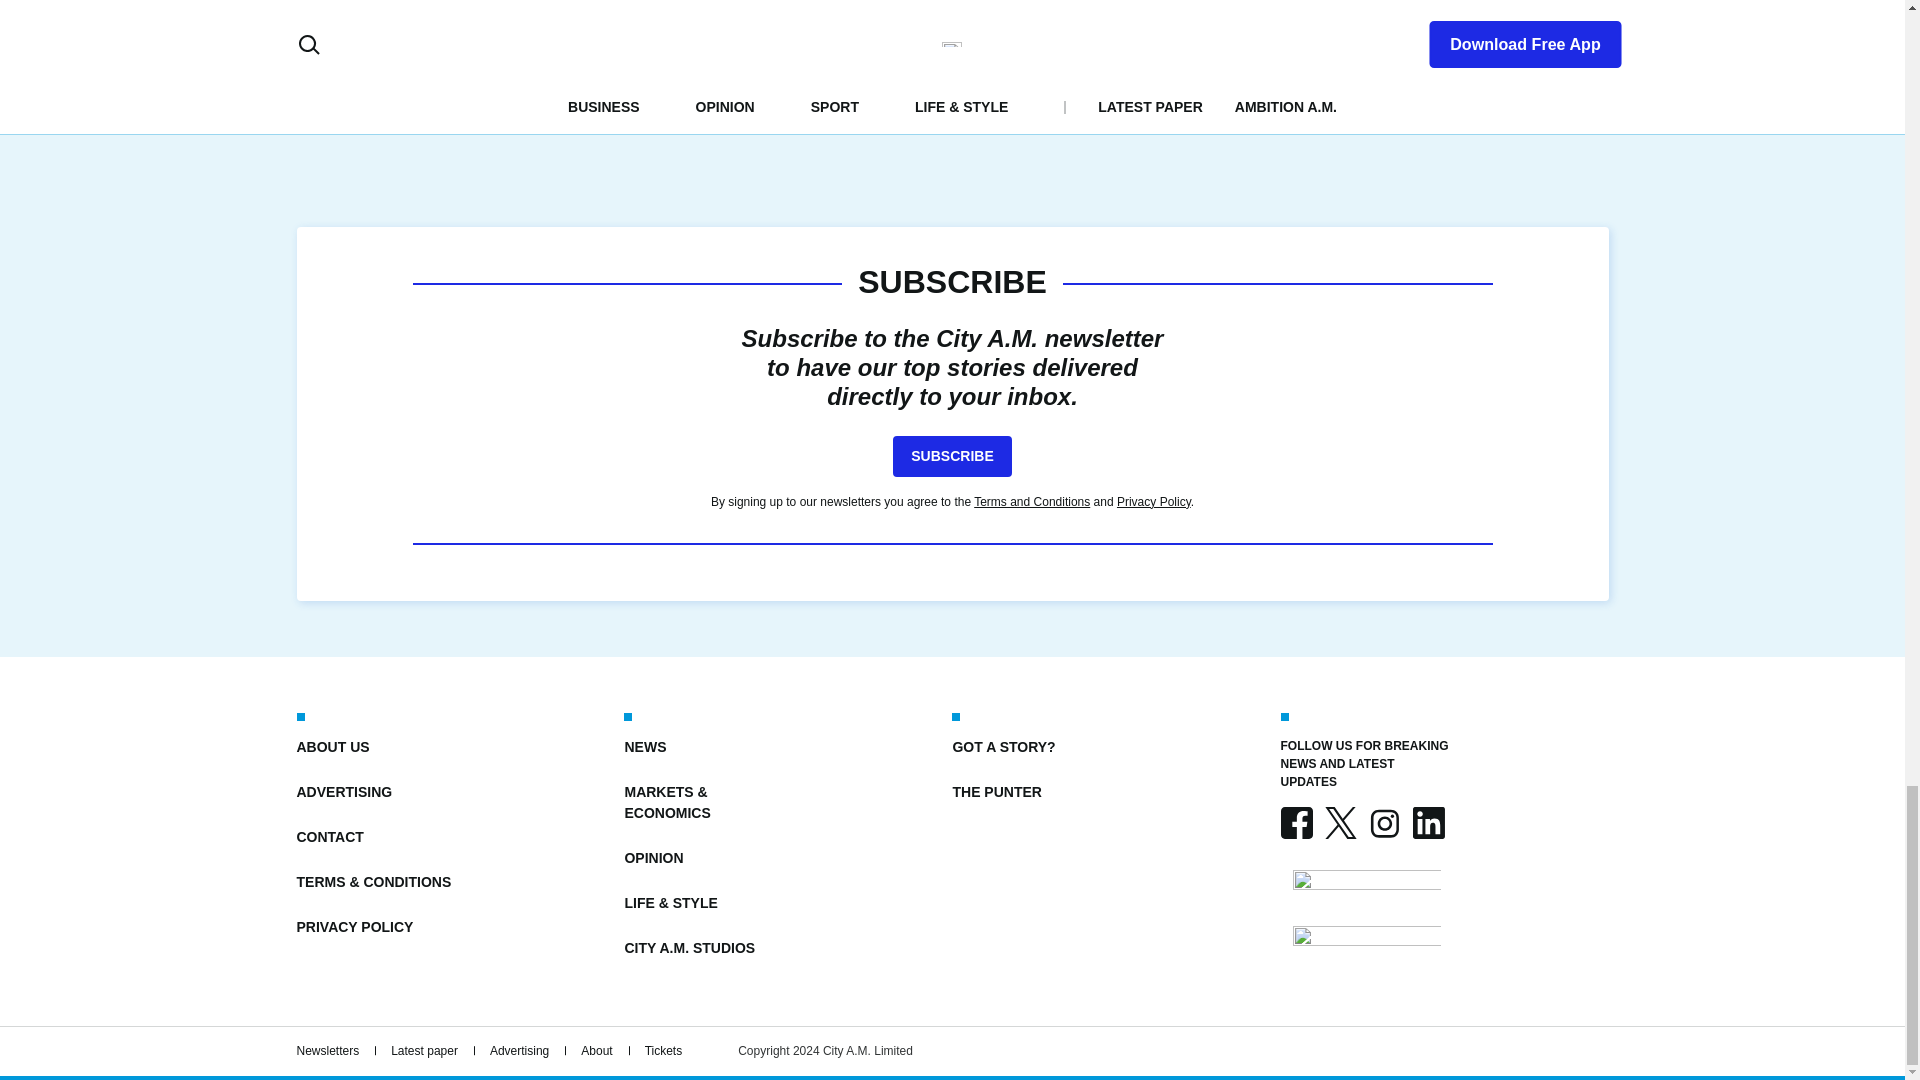  I want to click on X, so click(1340, 822).